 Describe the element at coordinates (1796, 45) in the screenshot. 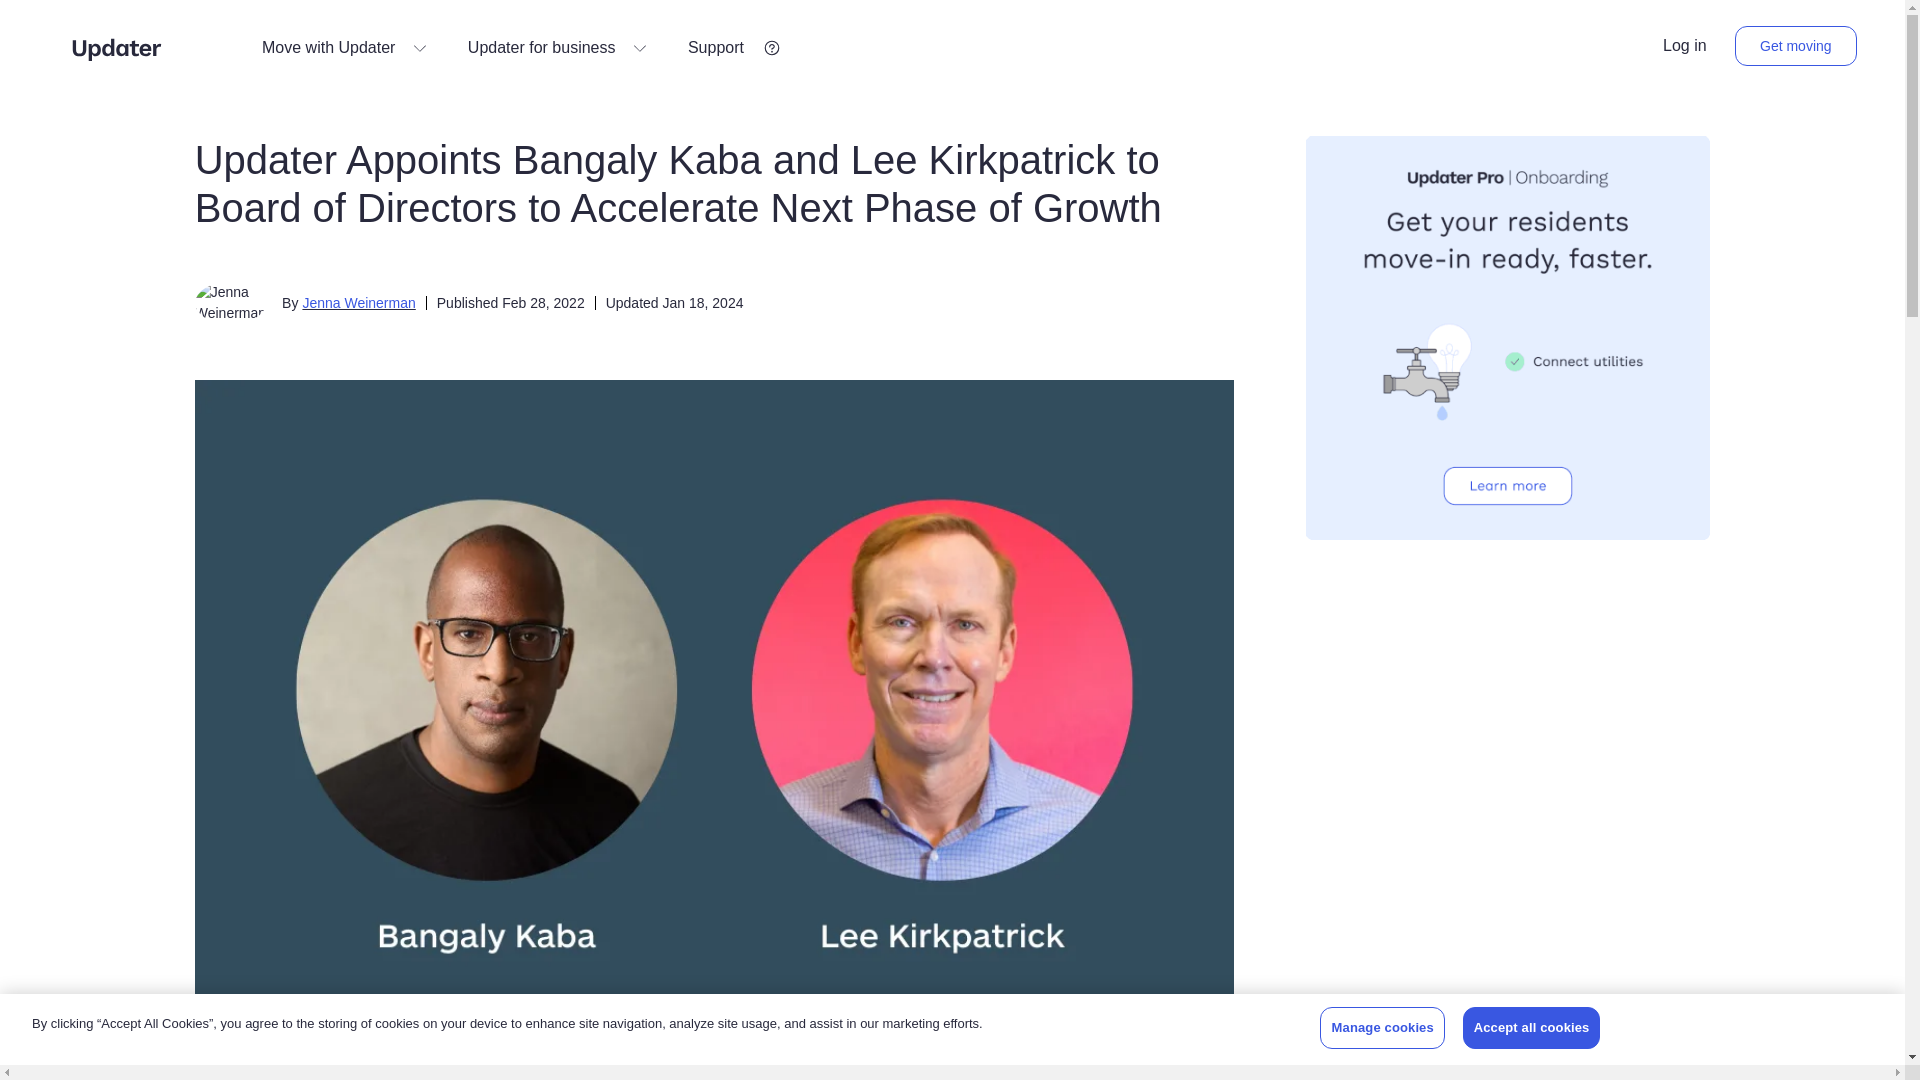

I see `Get moving` at that location.